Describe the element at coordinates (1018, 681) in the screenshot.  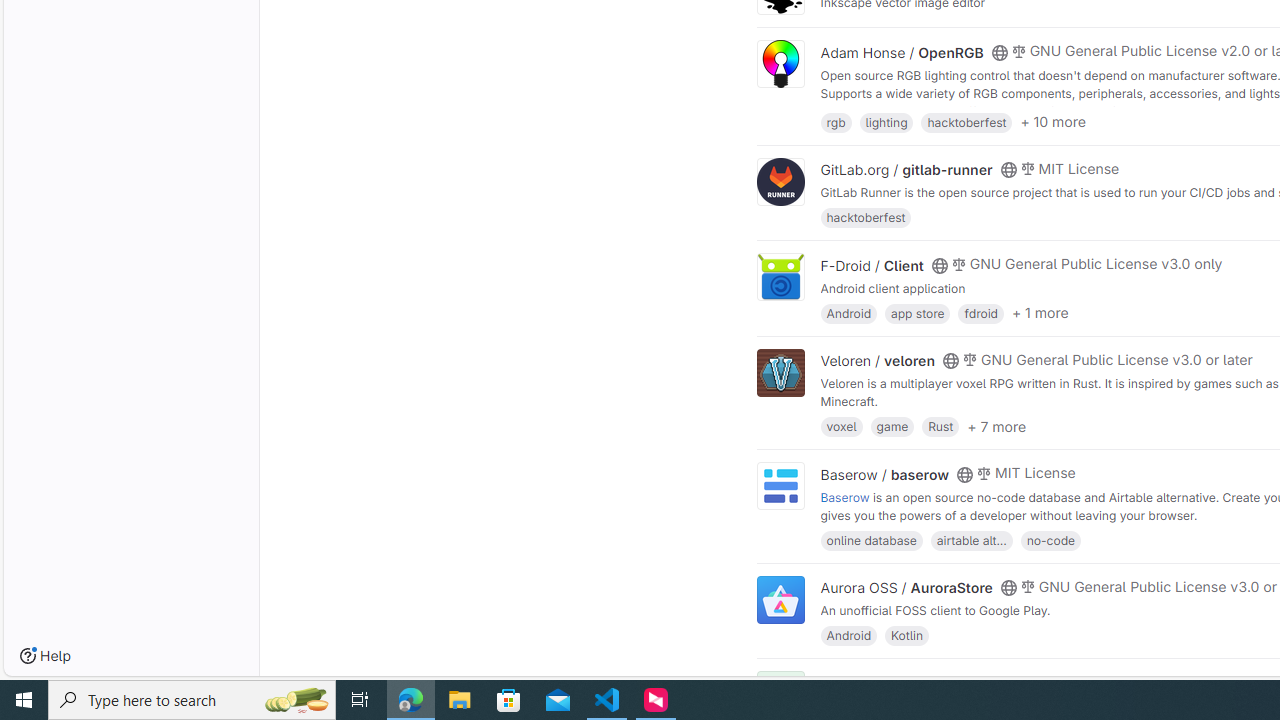
I see `Class: s14 gl-mr-2` at that location.